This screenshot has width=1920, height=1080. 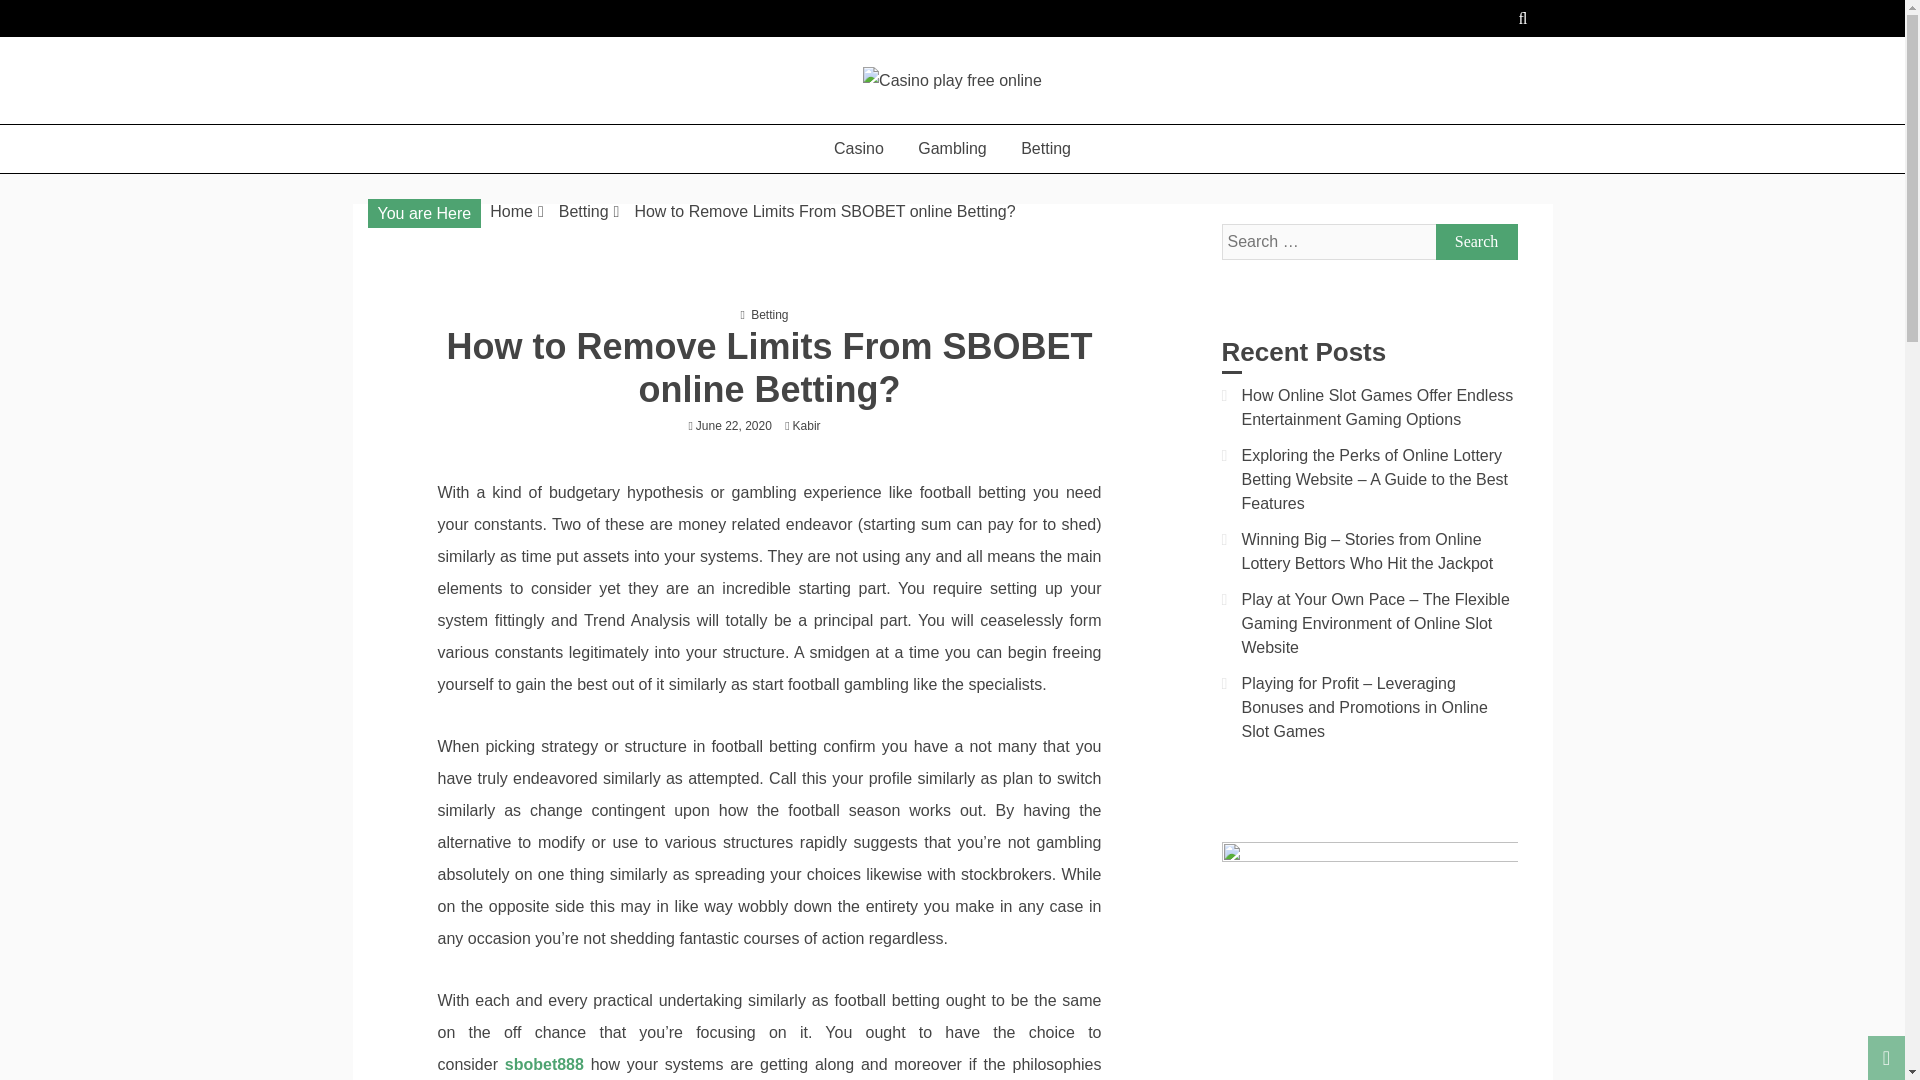 What do you see at coordinates (1046, 148) in the screenshot?
I see `Betting` at bounding box center [1046, 148].